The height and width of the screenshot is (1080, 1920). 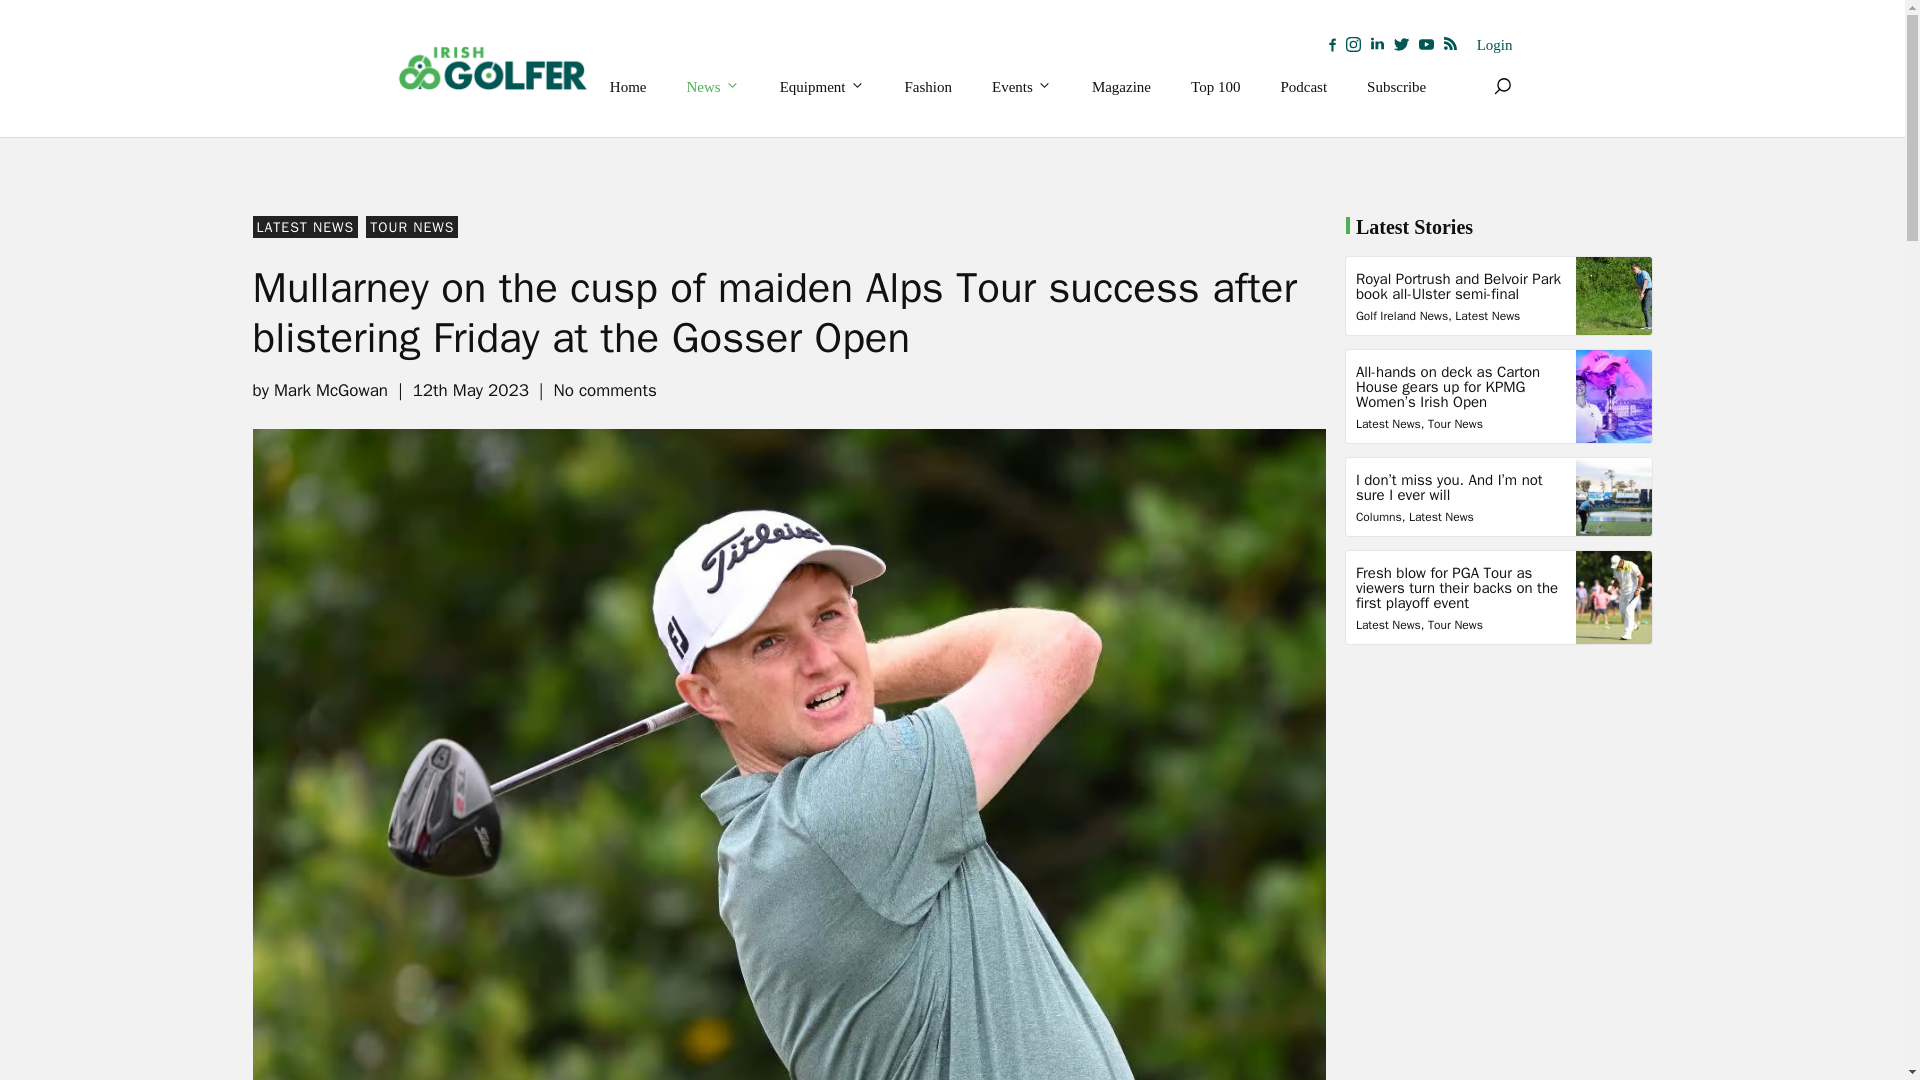 What do you see at coordinates (628, 86) in the screenshot?
I see `Home` at bounding box center [628, 86].